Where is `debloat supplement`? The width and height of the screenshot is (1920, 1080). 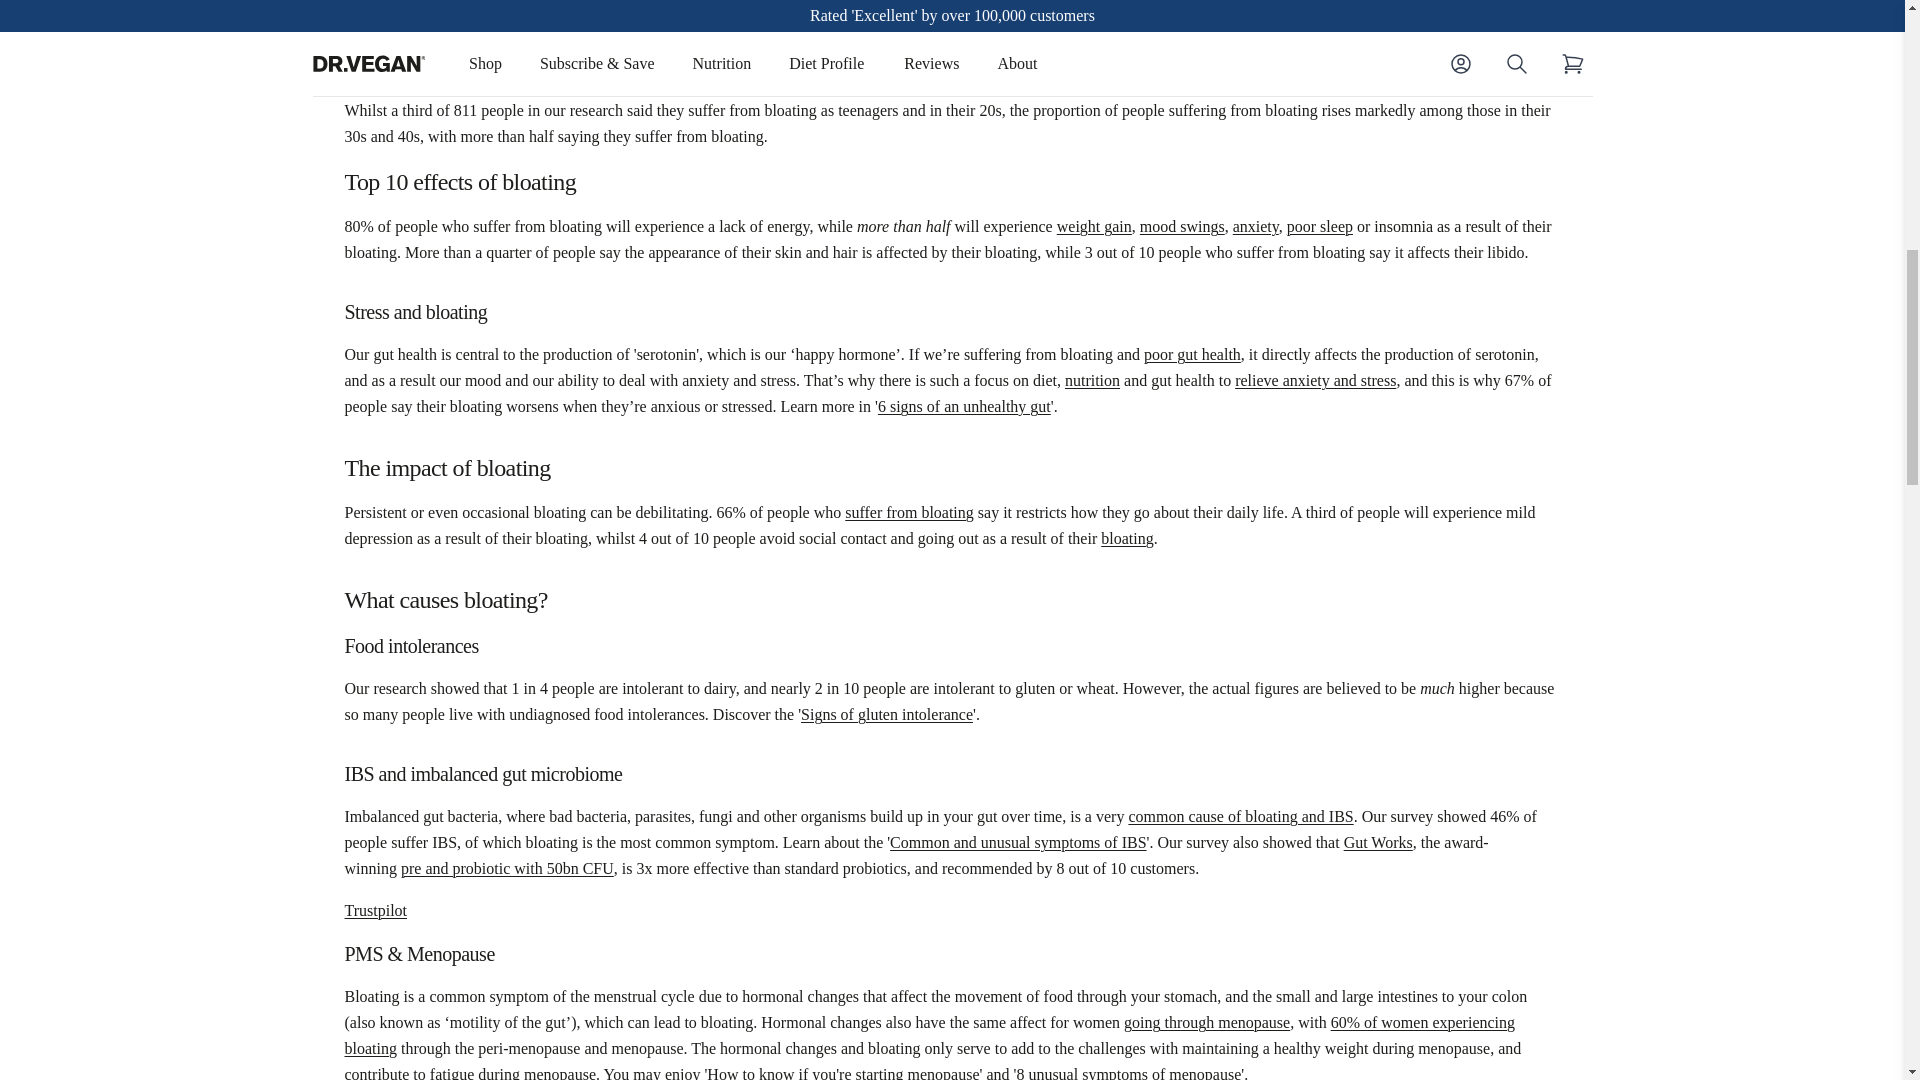 debloat supplement is located at coordinates (908, 512).